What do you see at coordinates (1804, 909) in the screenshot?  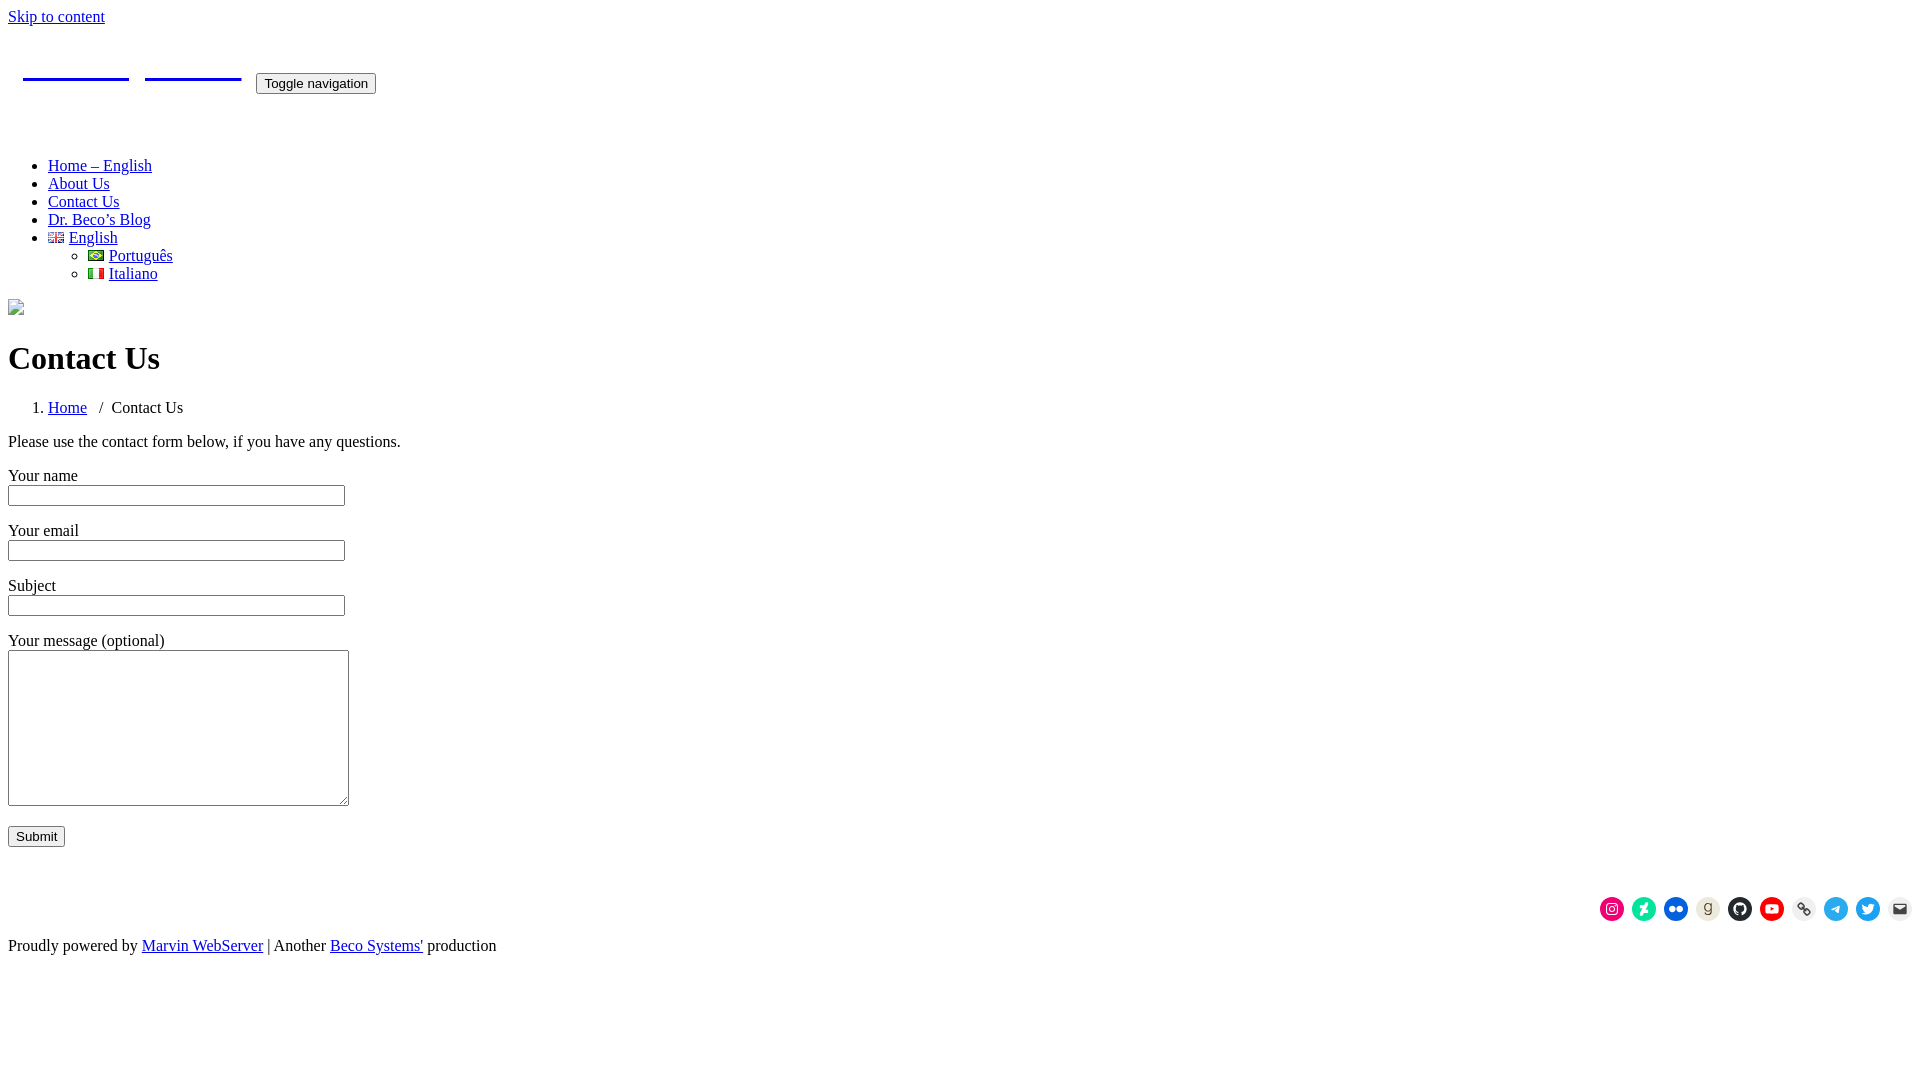 I see `Link` at bounding box center [1804, 909].